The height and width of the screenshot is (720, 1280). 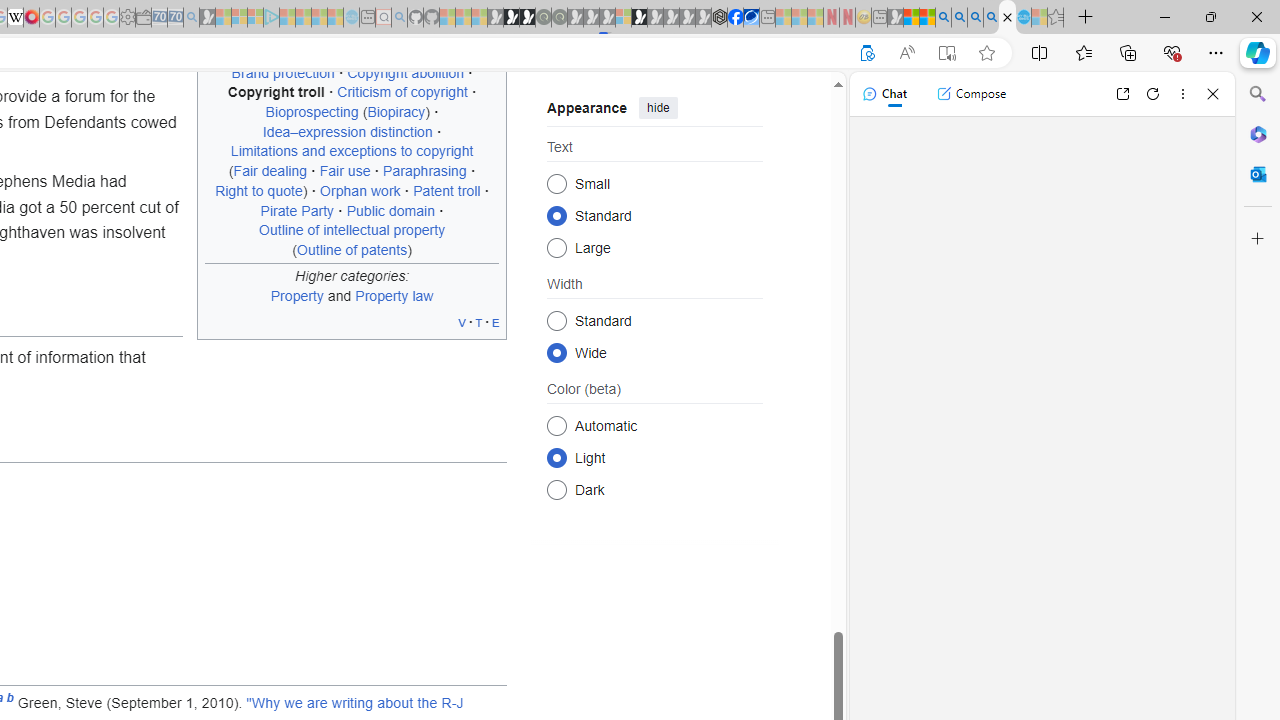 What do you see at coordinates (867, 53) in the screenshot?
I see `Support Wikipedia?` at bounding box center [867, 53].